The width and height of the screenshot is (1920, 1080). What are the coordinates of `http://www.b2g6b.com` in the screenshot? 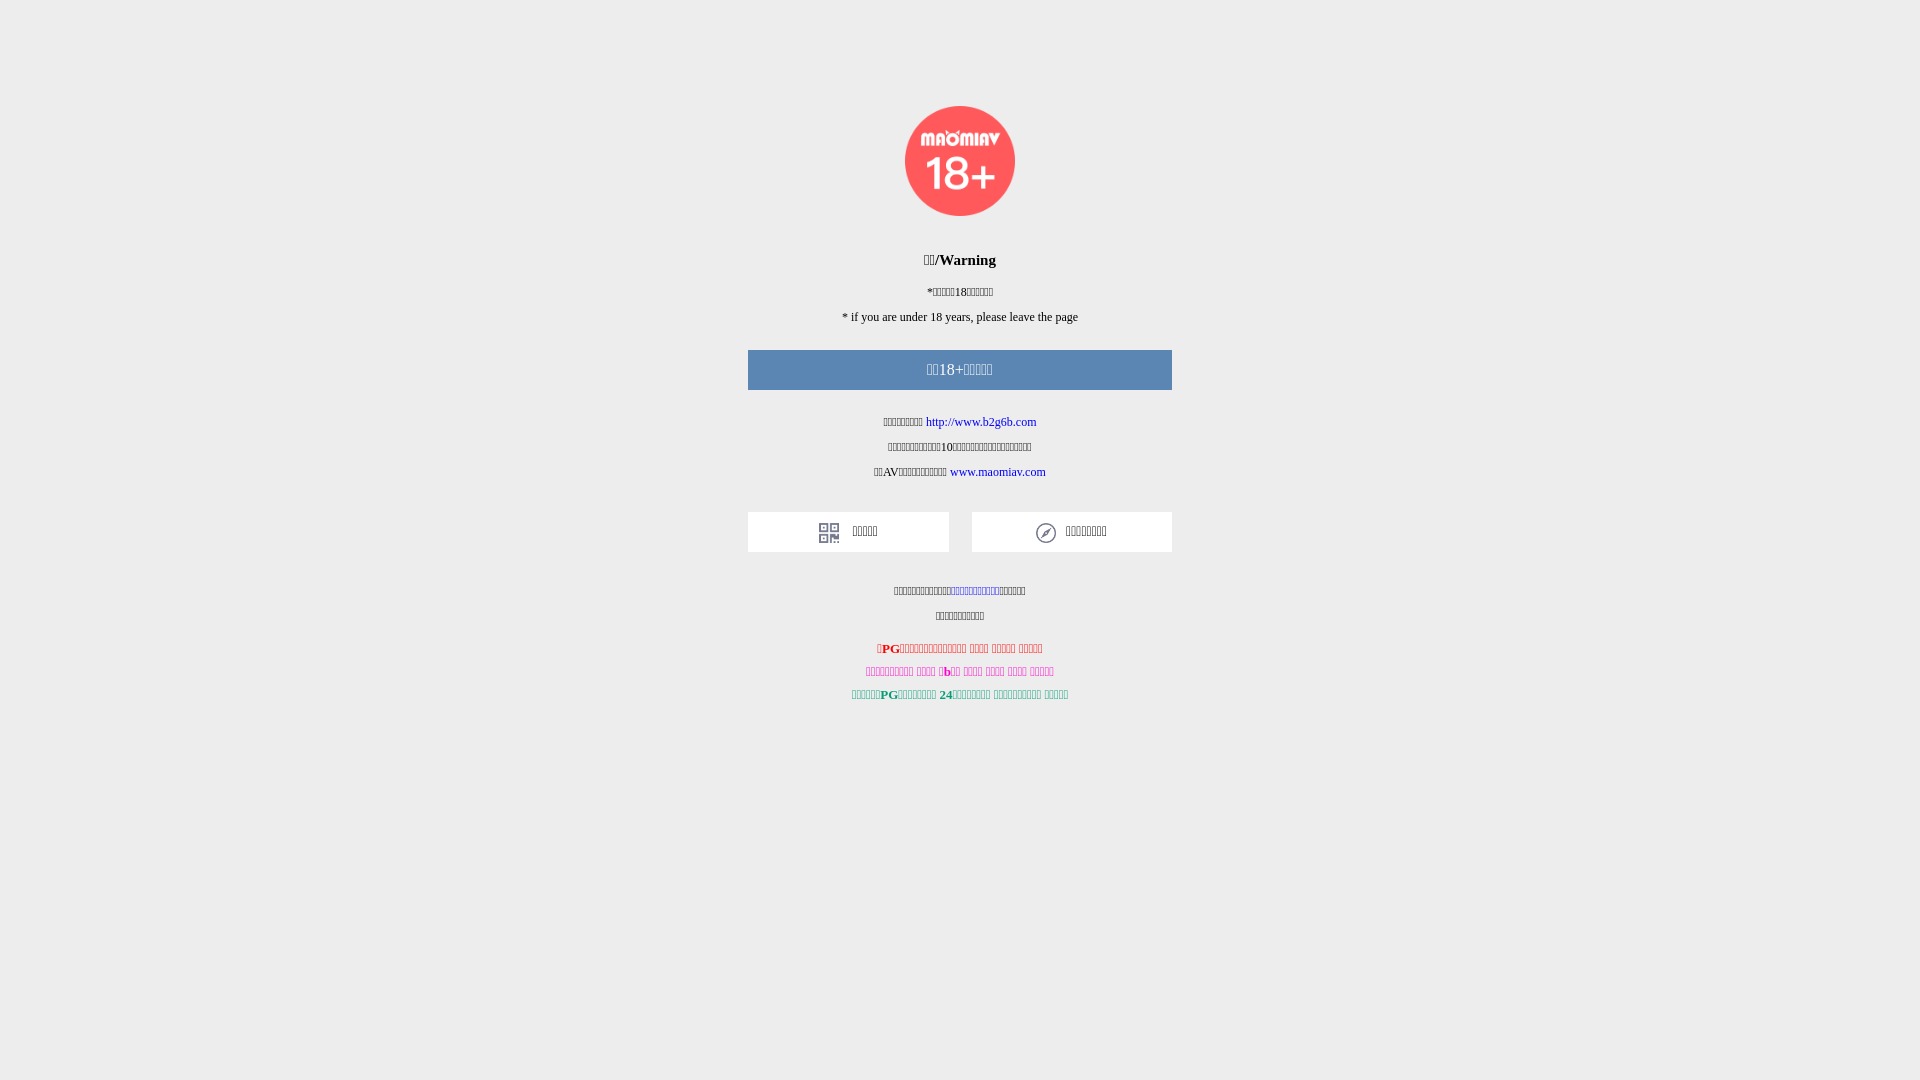 It's located at (982, 422).